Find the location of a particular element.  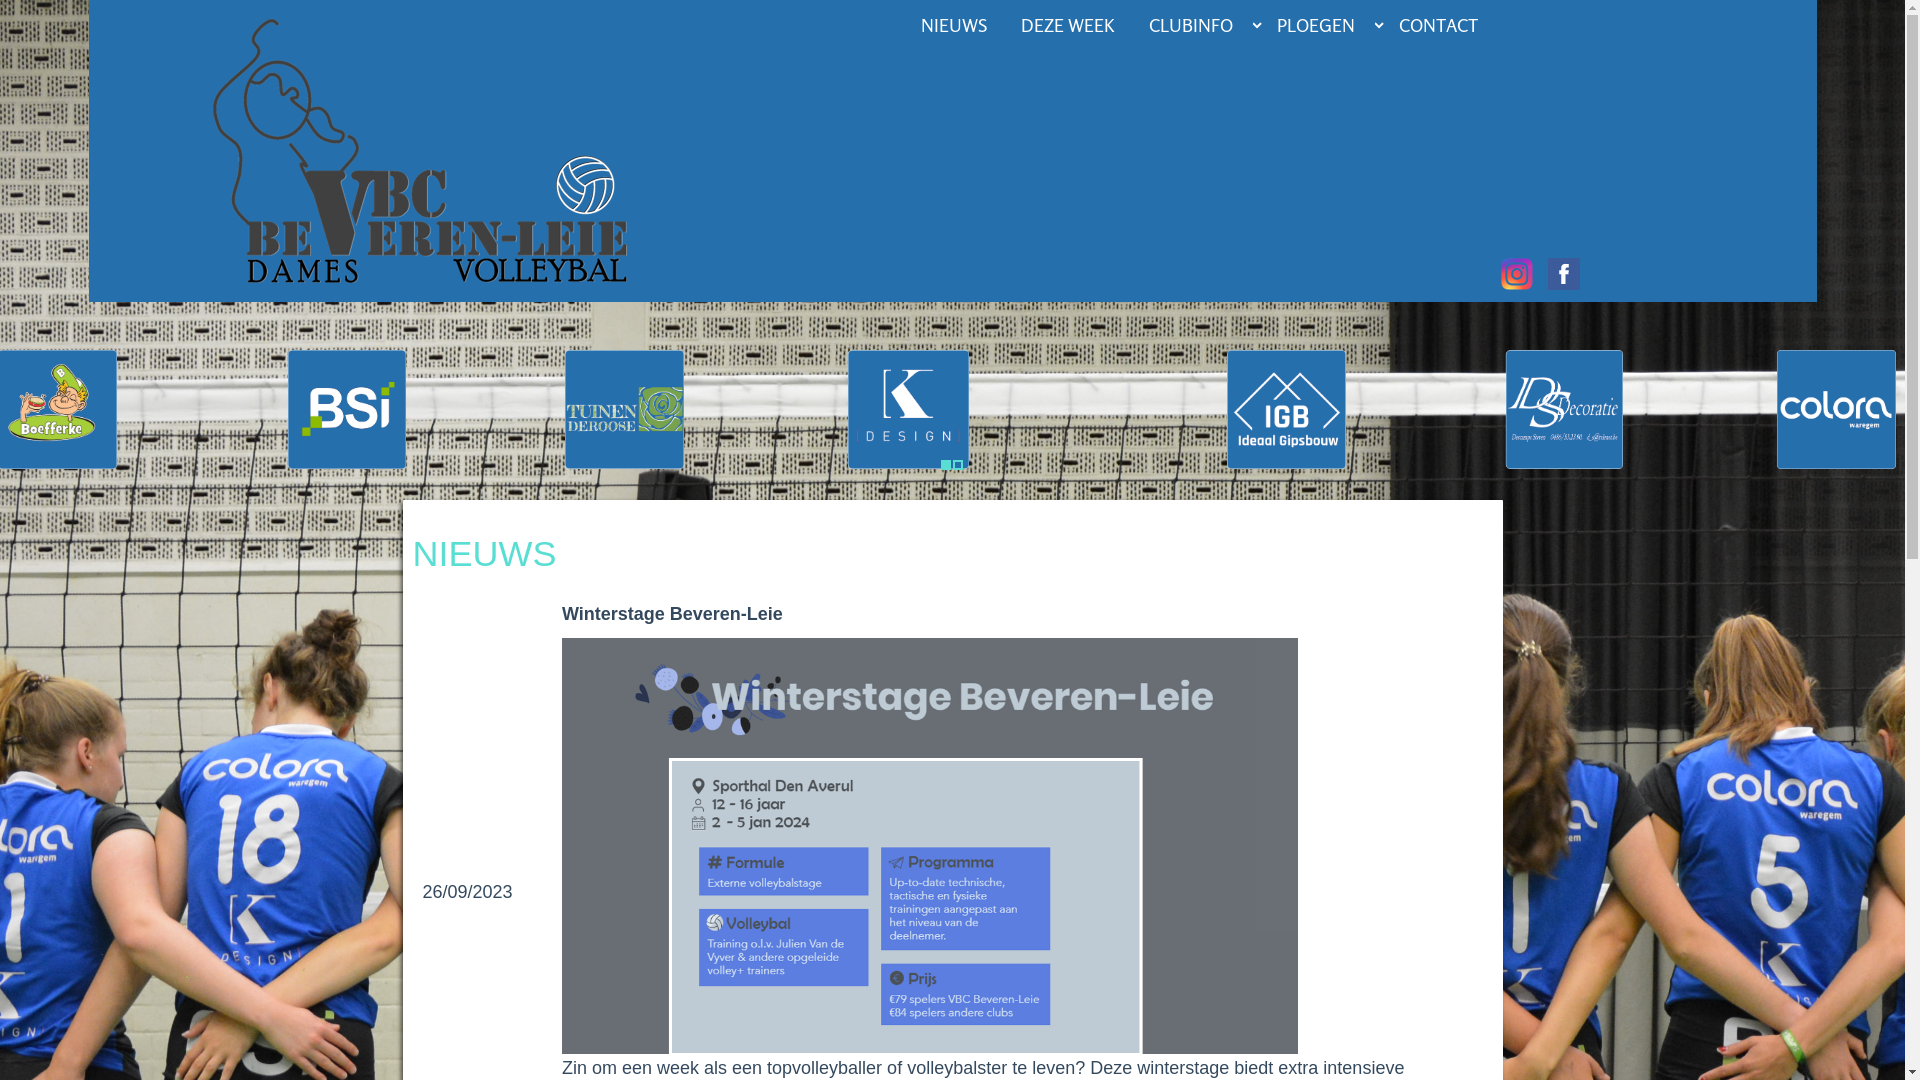

CLUBINFO is located at coordinates (1203, 25).